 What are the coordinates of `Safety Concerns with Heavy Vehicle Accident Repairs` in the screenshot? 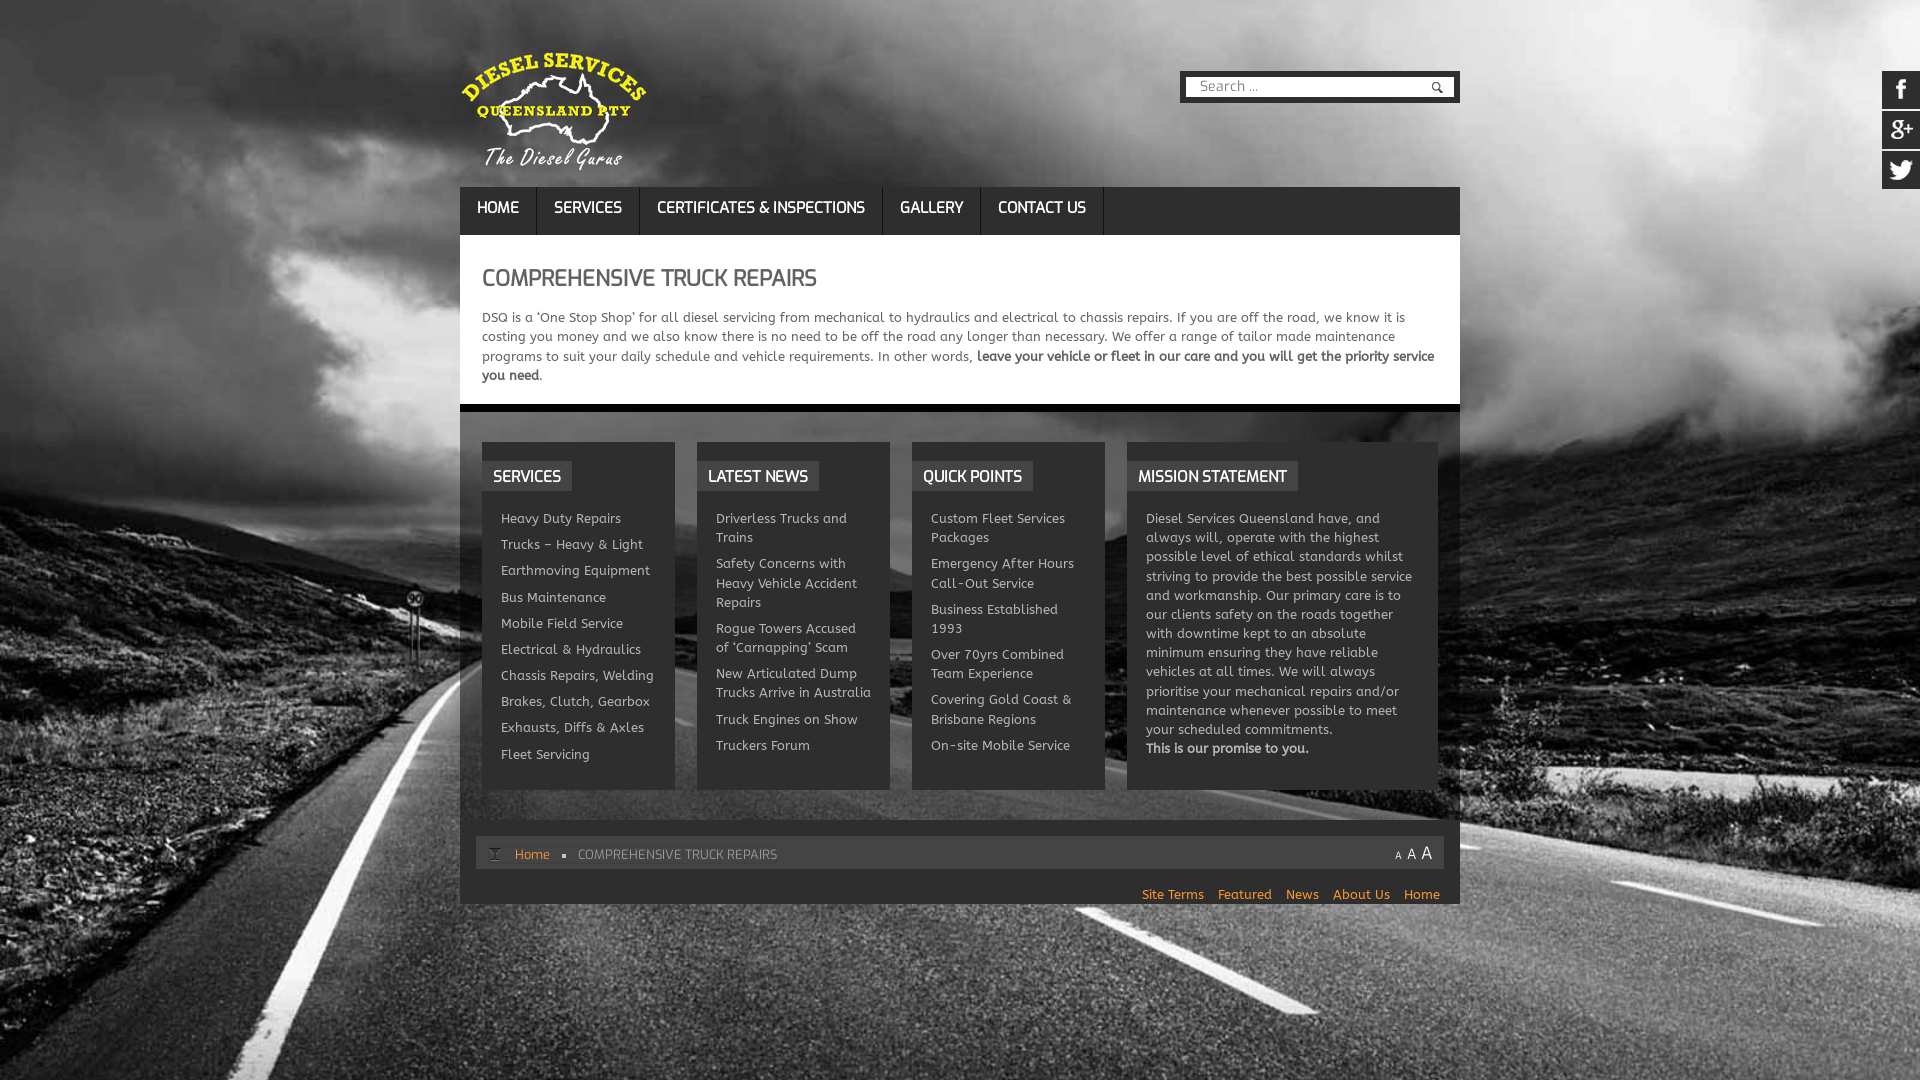 It's located at (786, 582).